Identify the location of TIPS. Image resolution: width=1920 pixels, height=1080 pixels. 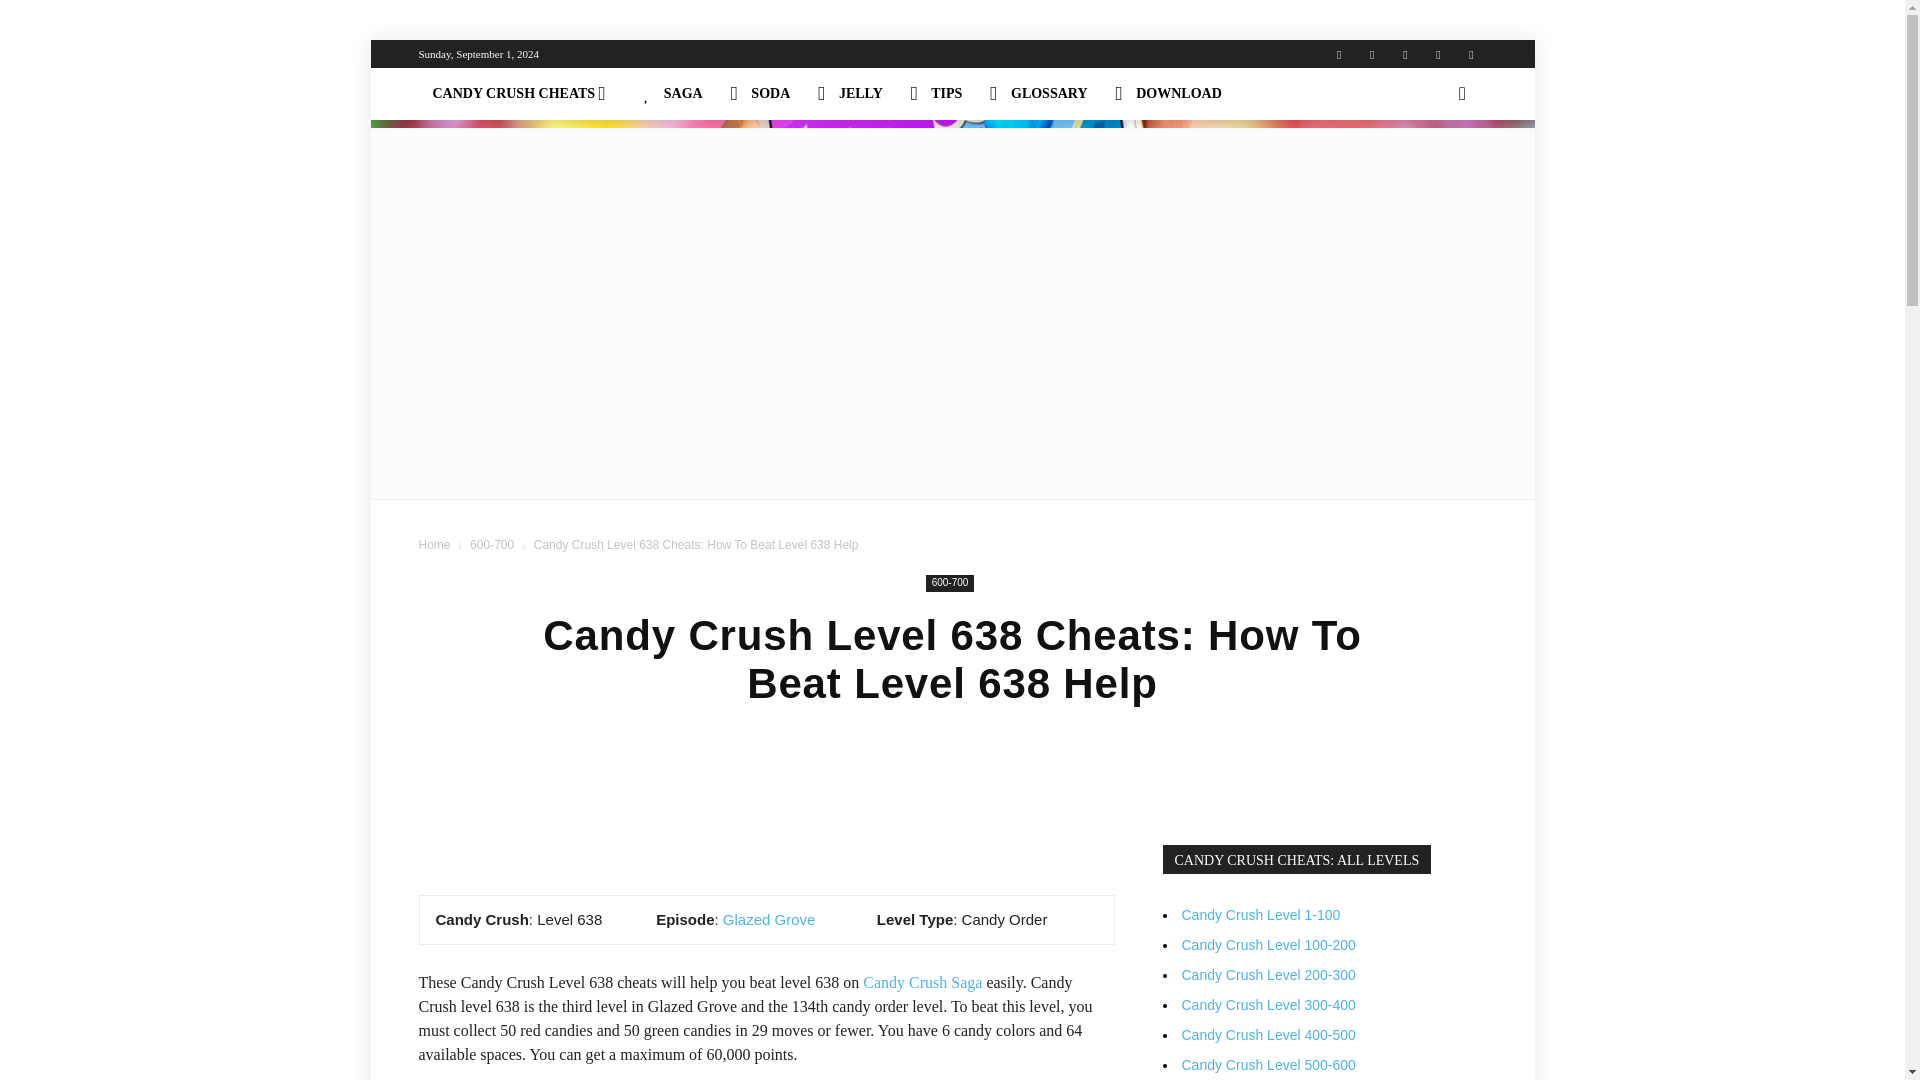
(936, 94).